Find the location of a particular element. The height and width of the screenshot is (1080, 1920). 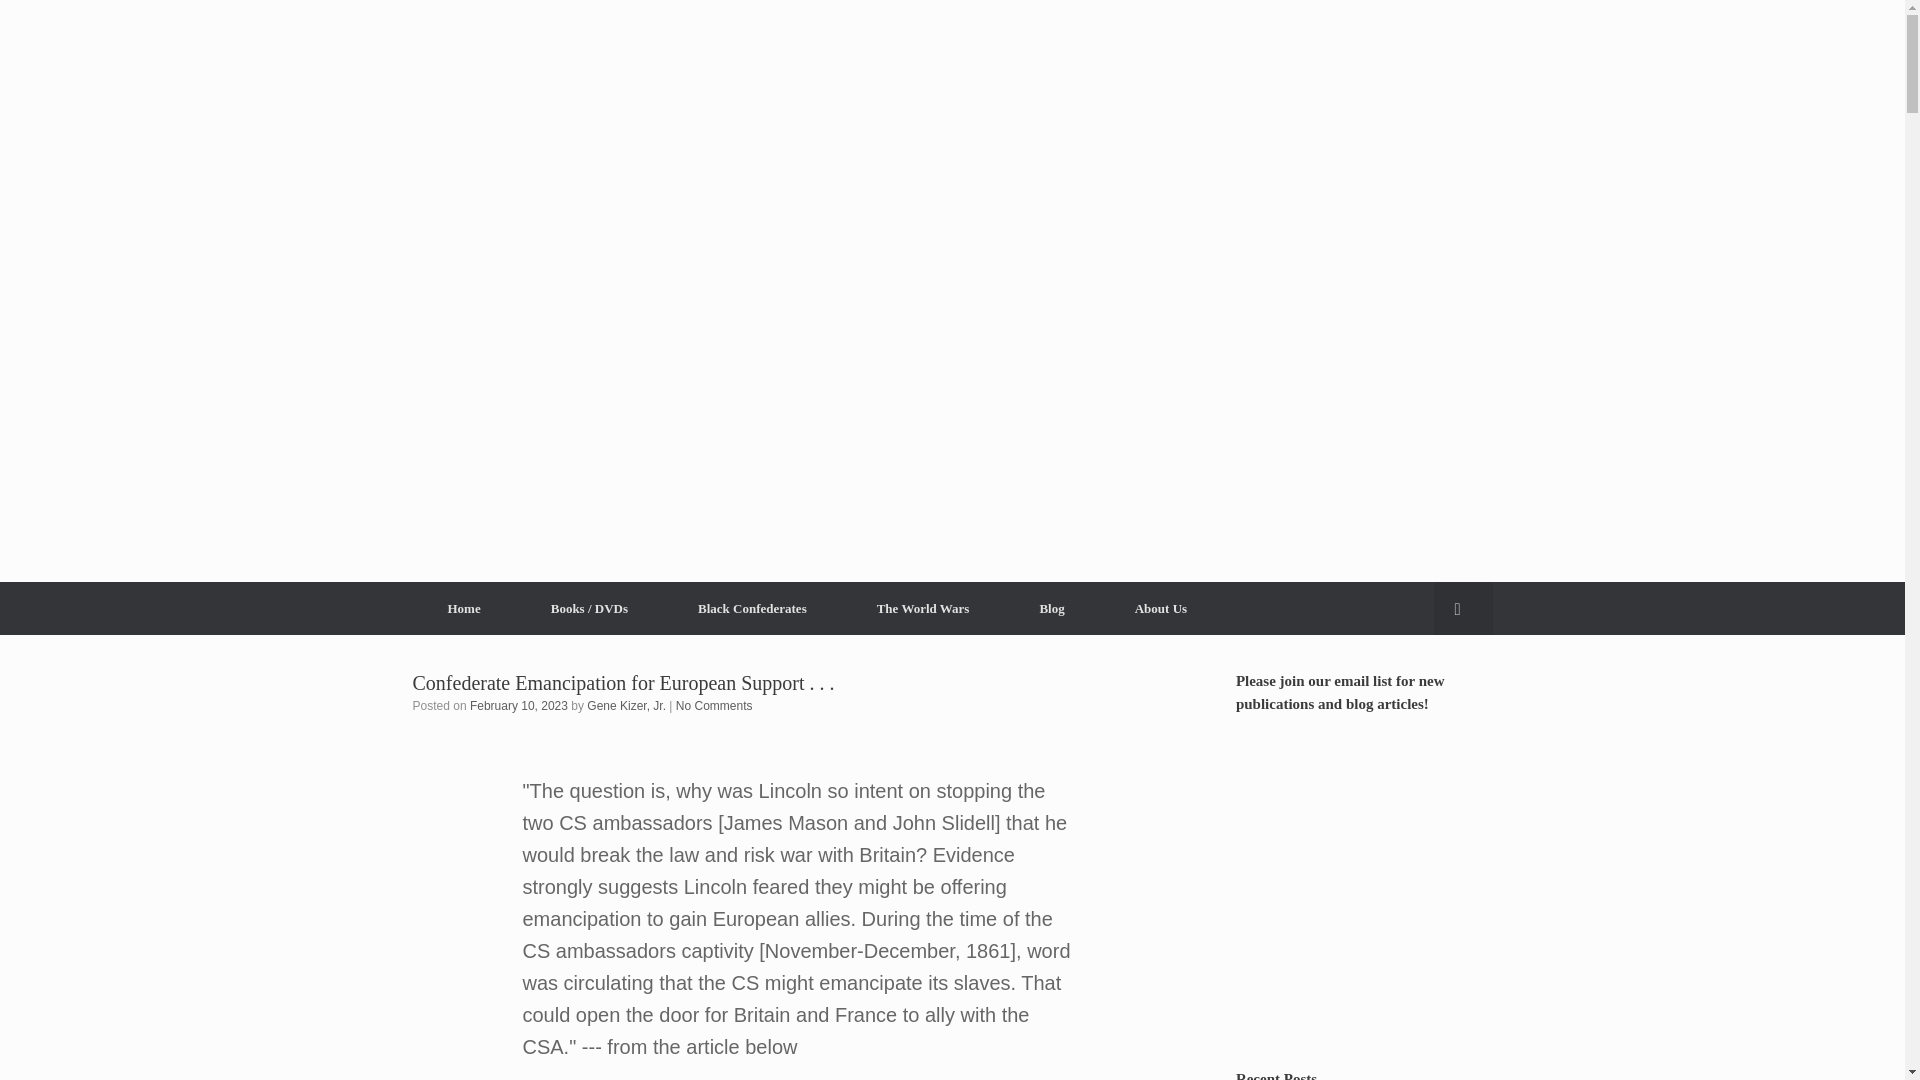

5:49 pm is located at coordinates (519, 705).